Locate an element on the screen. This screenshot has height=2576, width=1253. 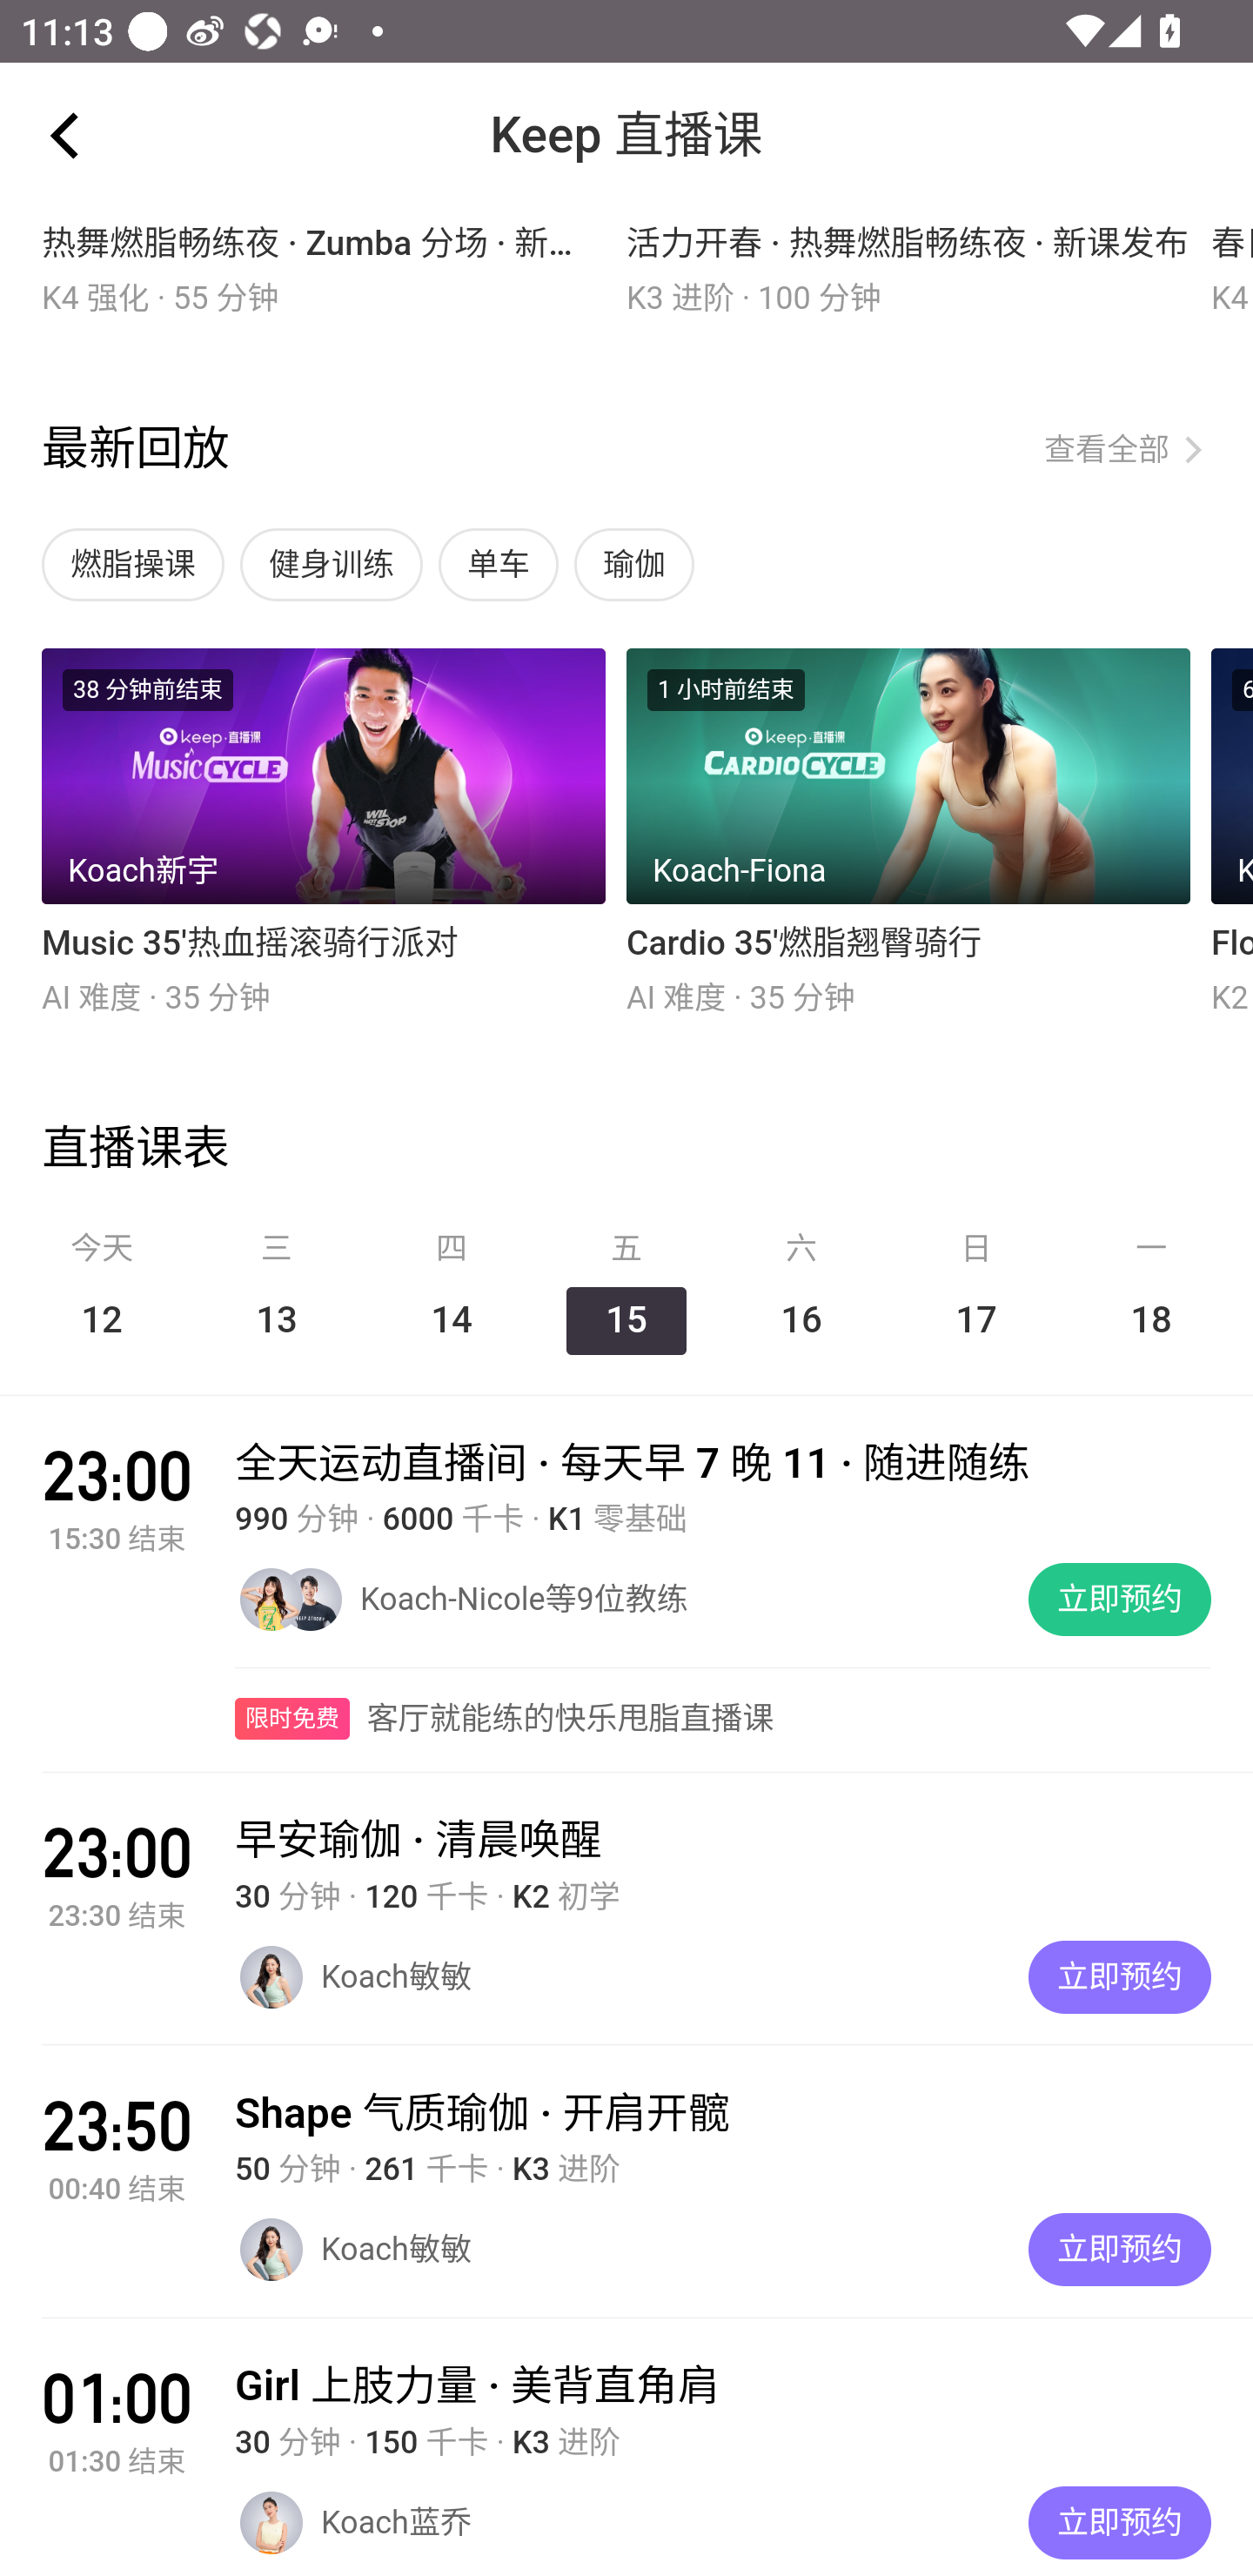
查看全部 is located at coordinates (1126, 451).